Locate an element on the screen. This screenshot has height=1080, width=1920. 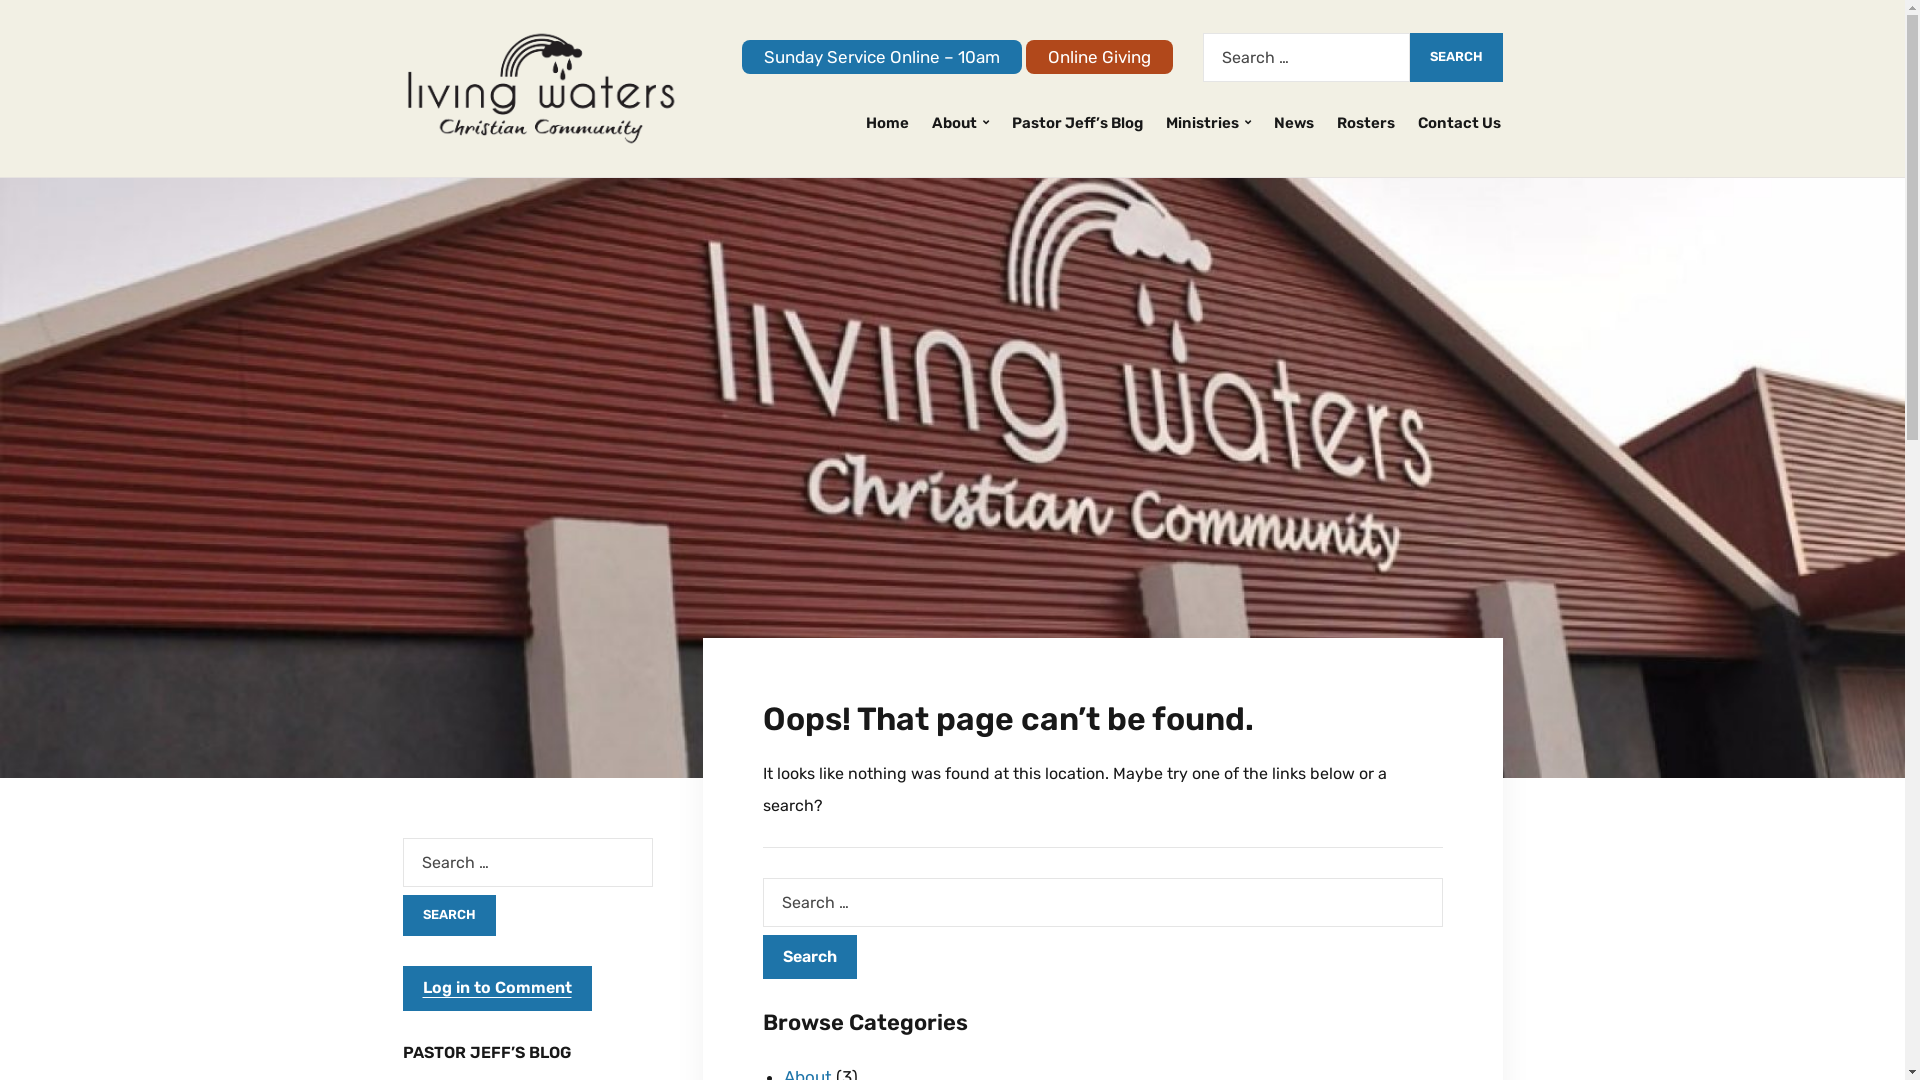
Home is located at coordinates (888, 124).